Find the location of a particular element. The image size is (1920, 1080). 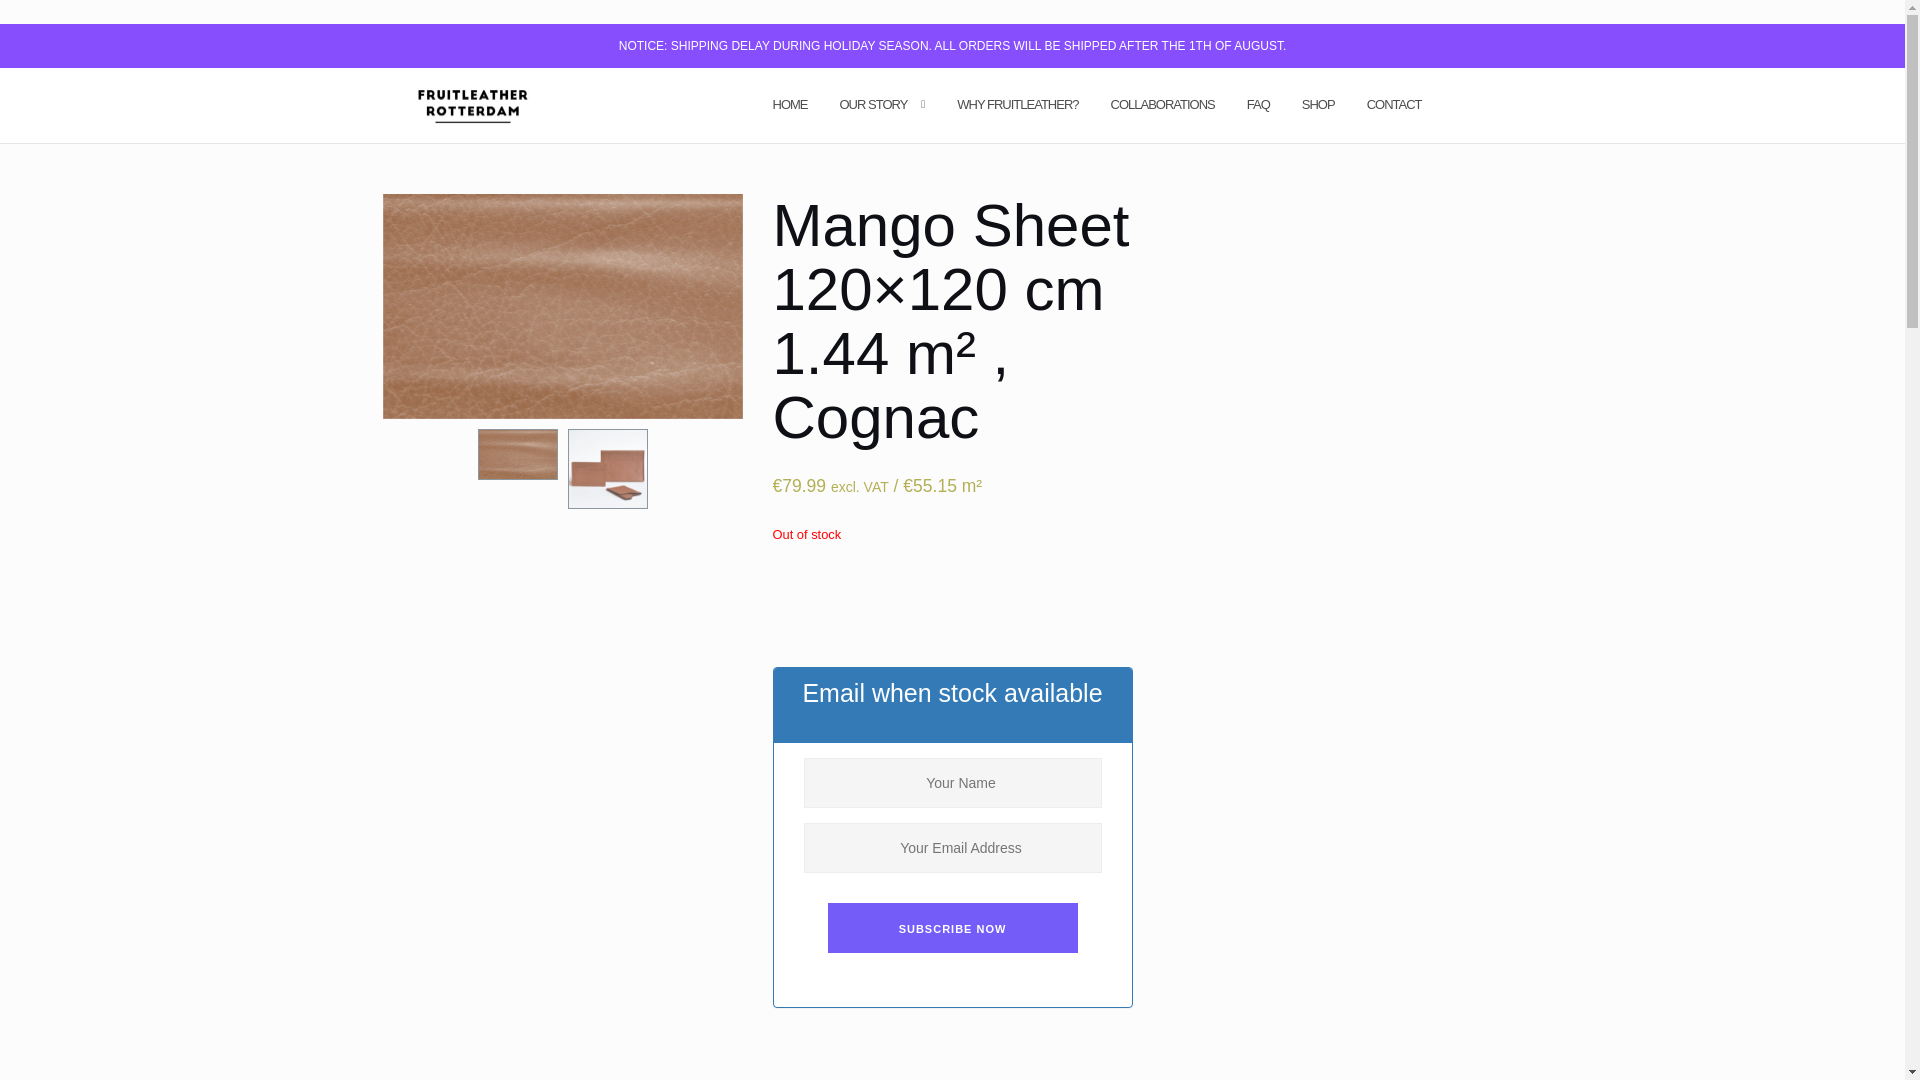

Collaborations is located at coordinates (1163, 104).